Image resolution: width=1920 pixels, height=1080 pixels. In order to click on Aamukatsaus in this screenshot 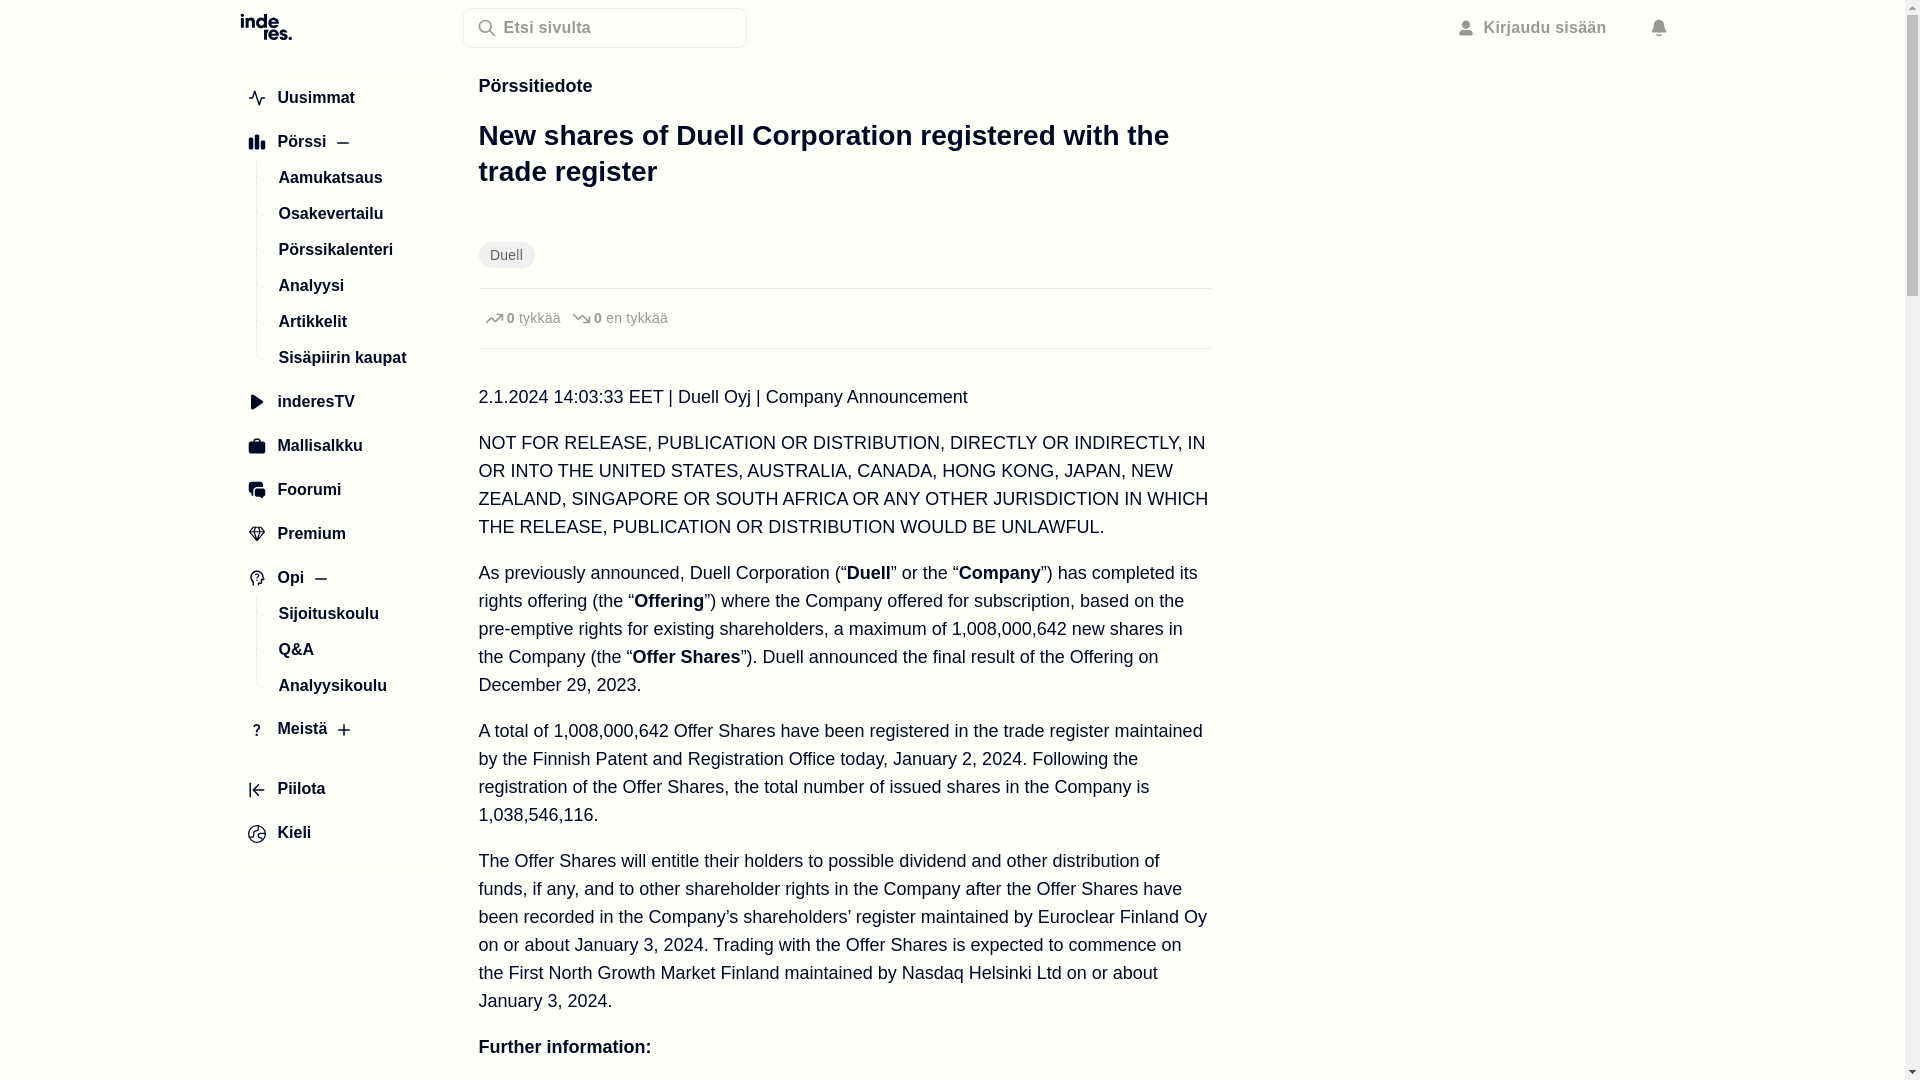, I will do `click(330, 177)`.